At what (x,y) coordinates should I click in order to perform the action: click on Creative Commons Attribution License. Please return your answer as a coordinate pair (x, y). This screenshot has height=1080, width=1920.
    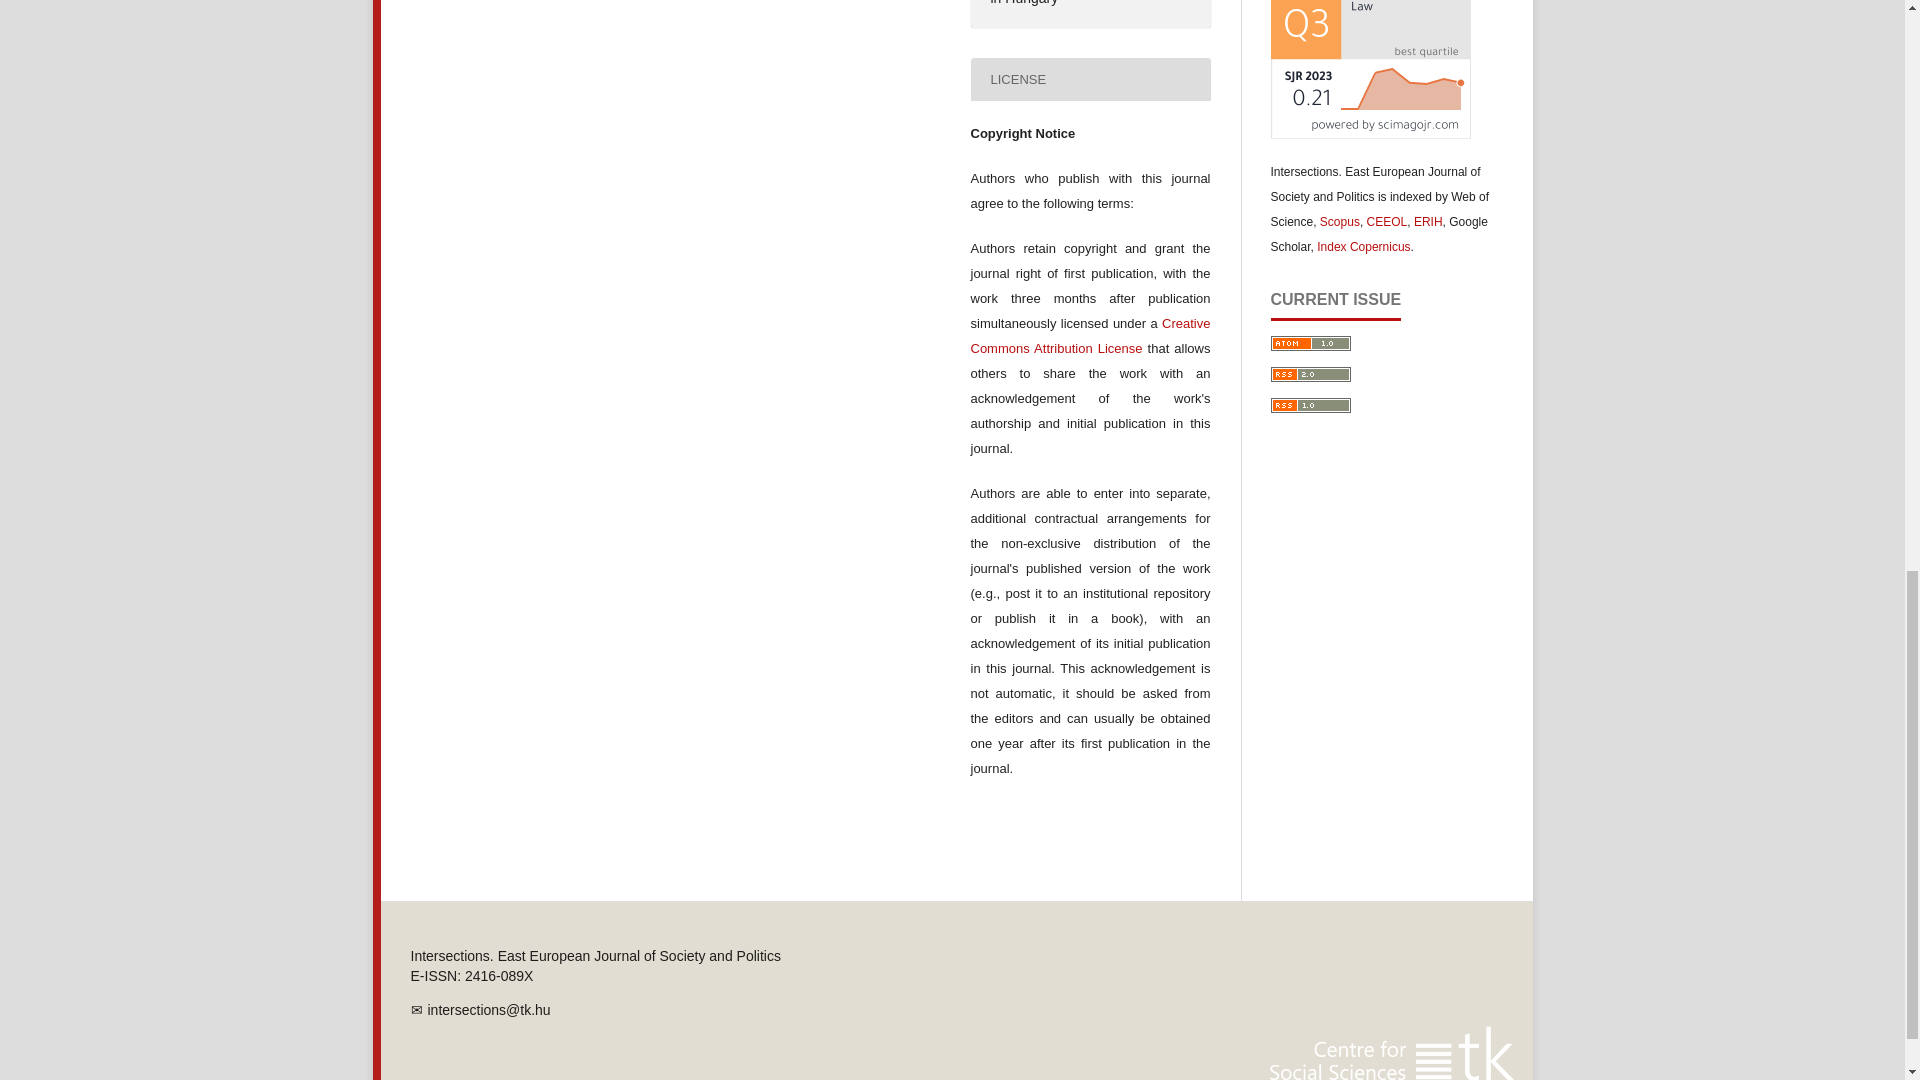
    Looking at the image, I should click on (1089, 336).